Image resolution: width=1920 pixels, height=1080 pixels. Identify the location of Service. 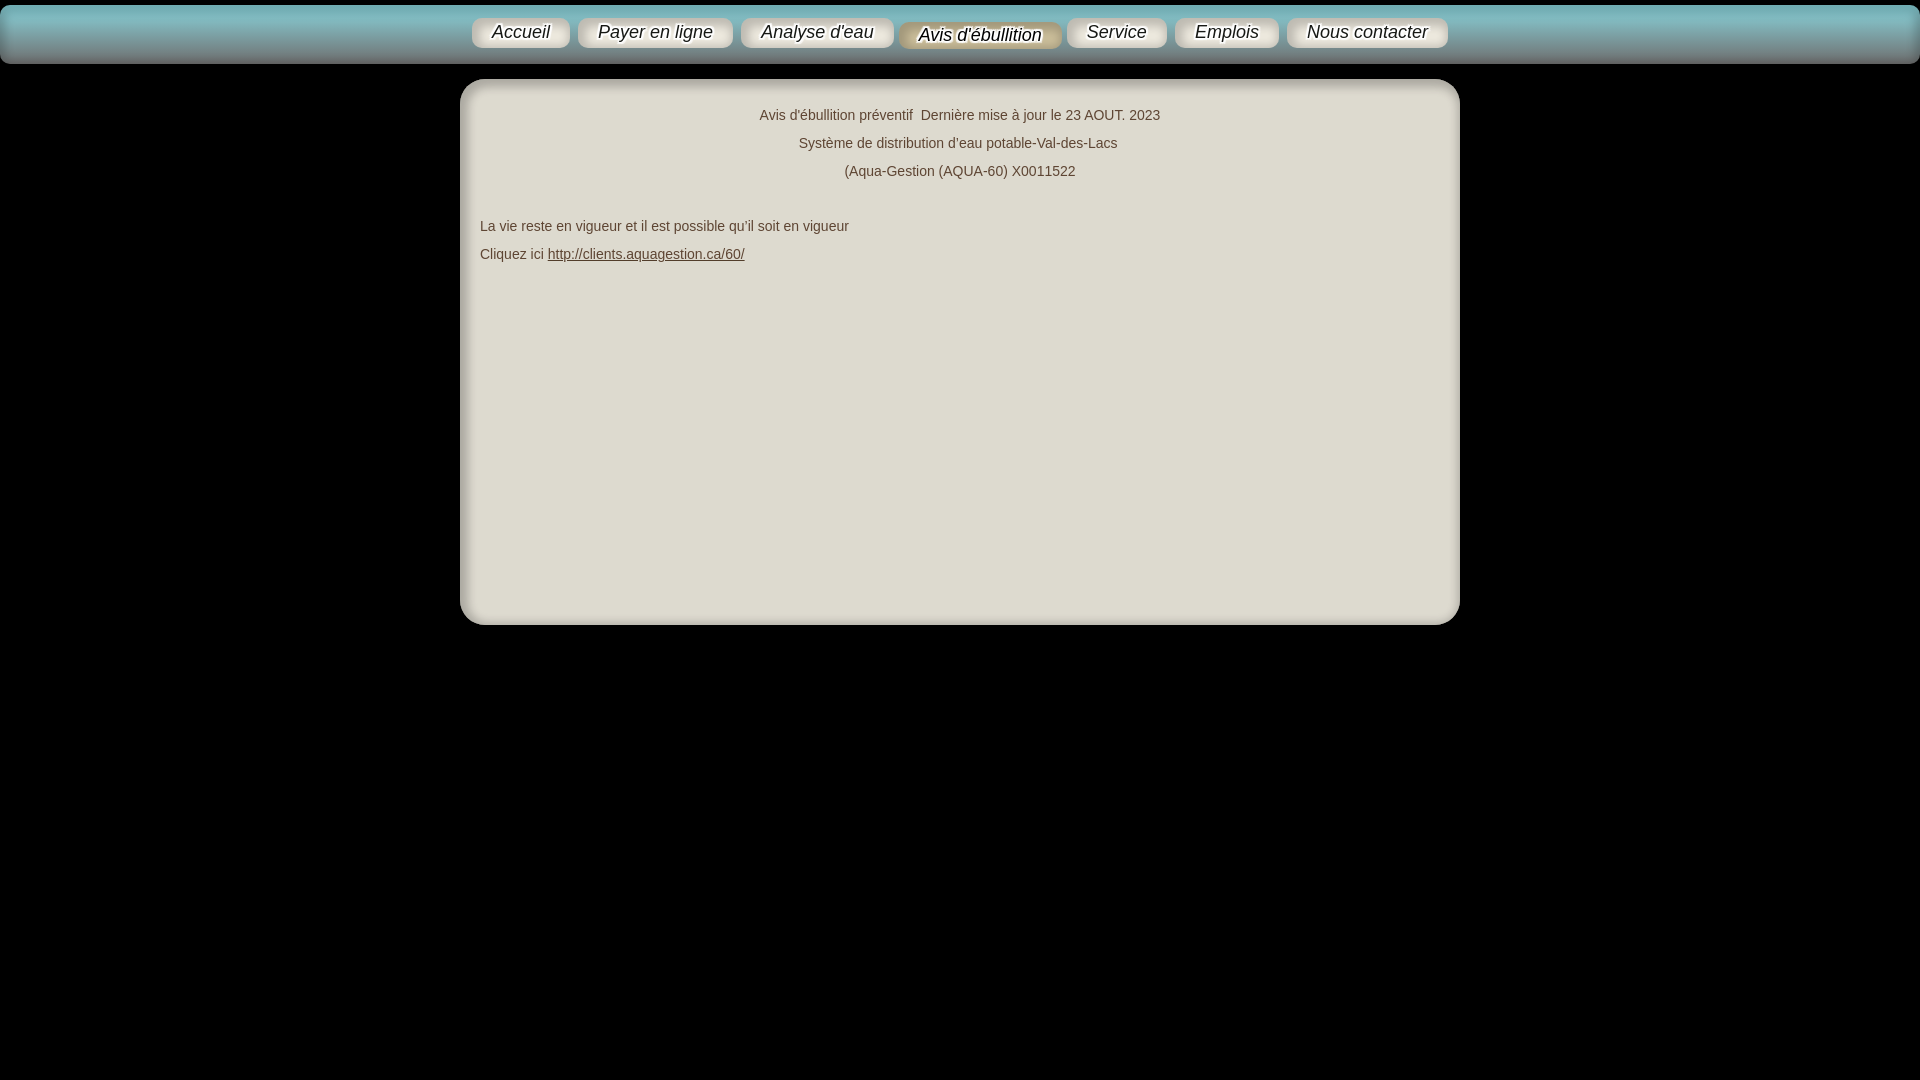
(1117, 33).